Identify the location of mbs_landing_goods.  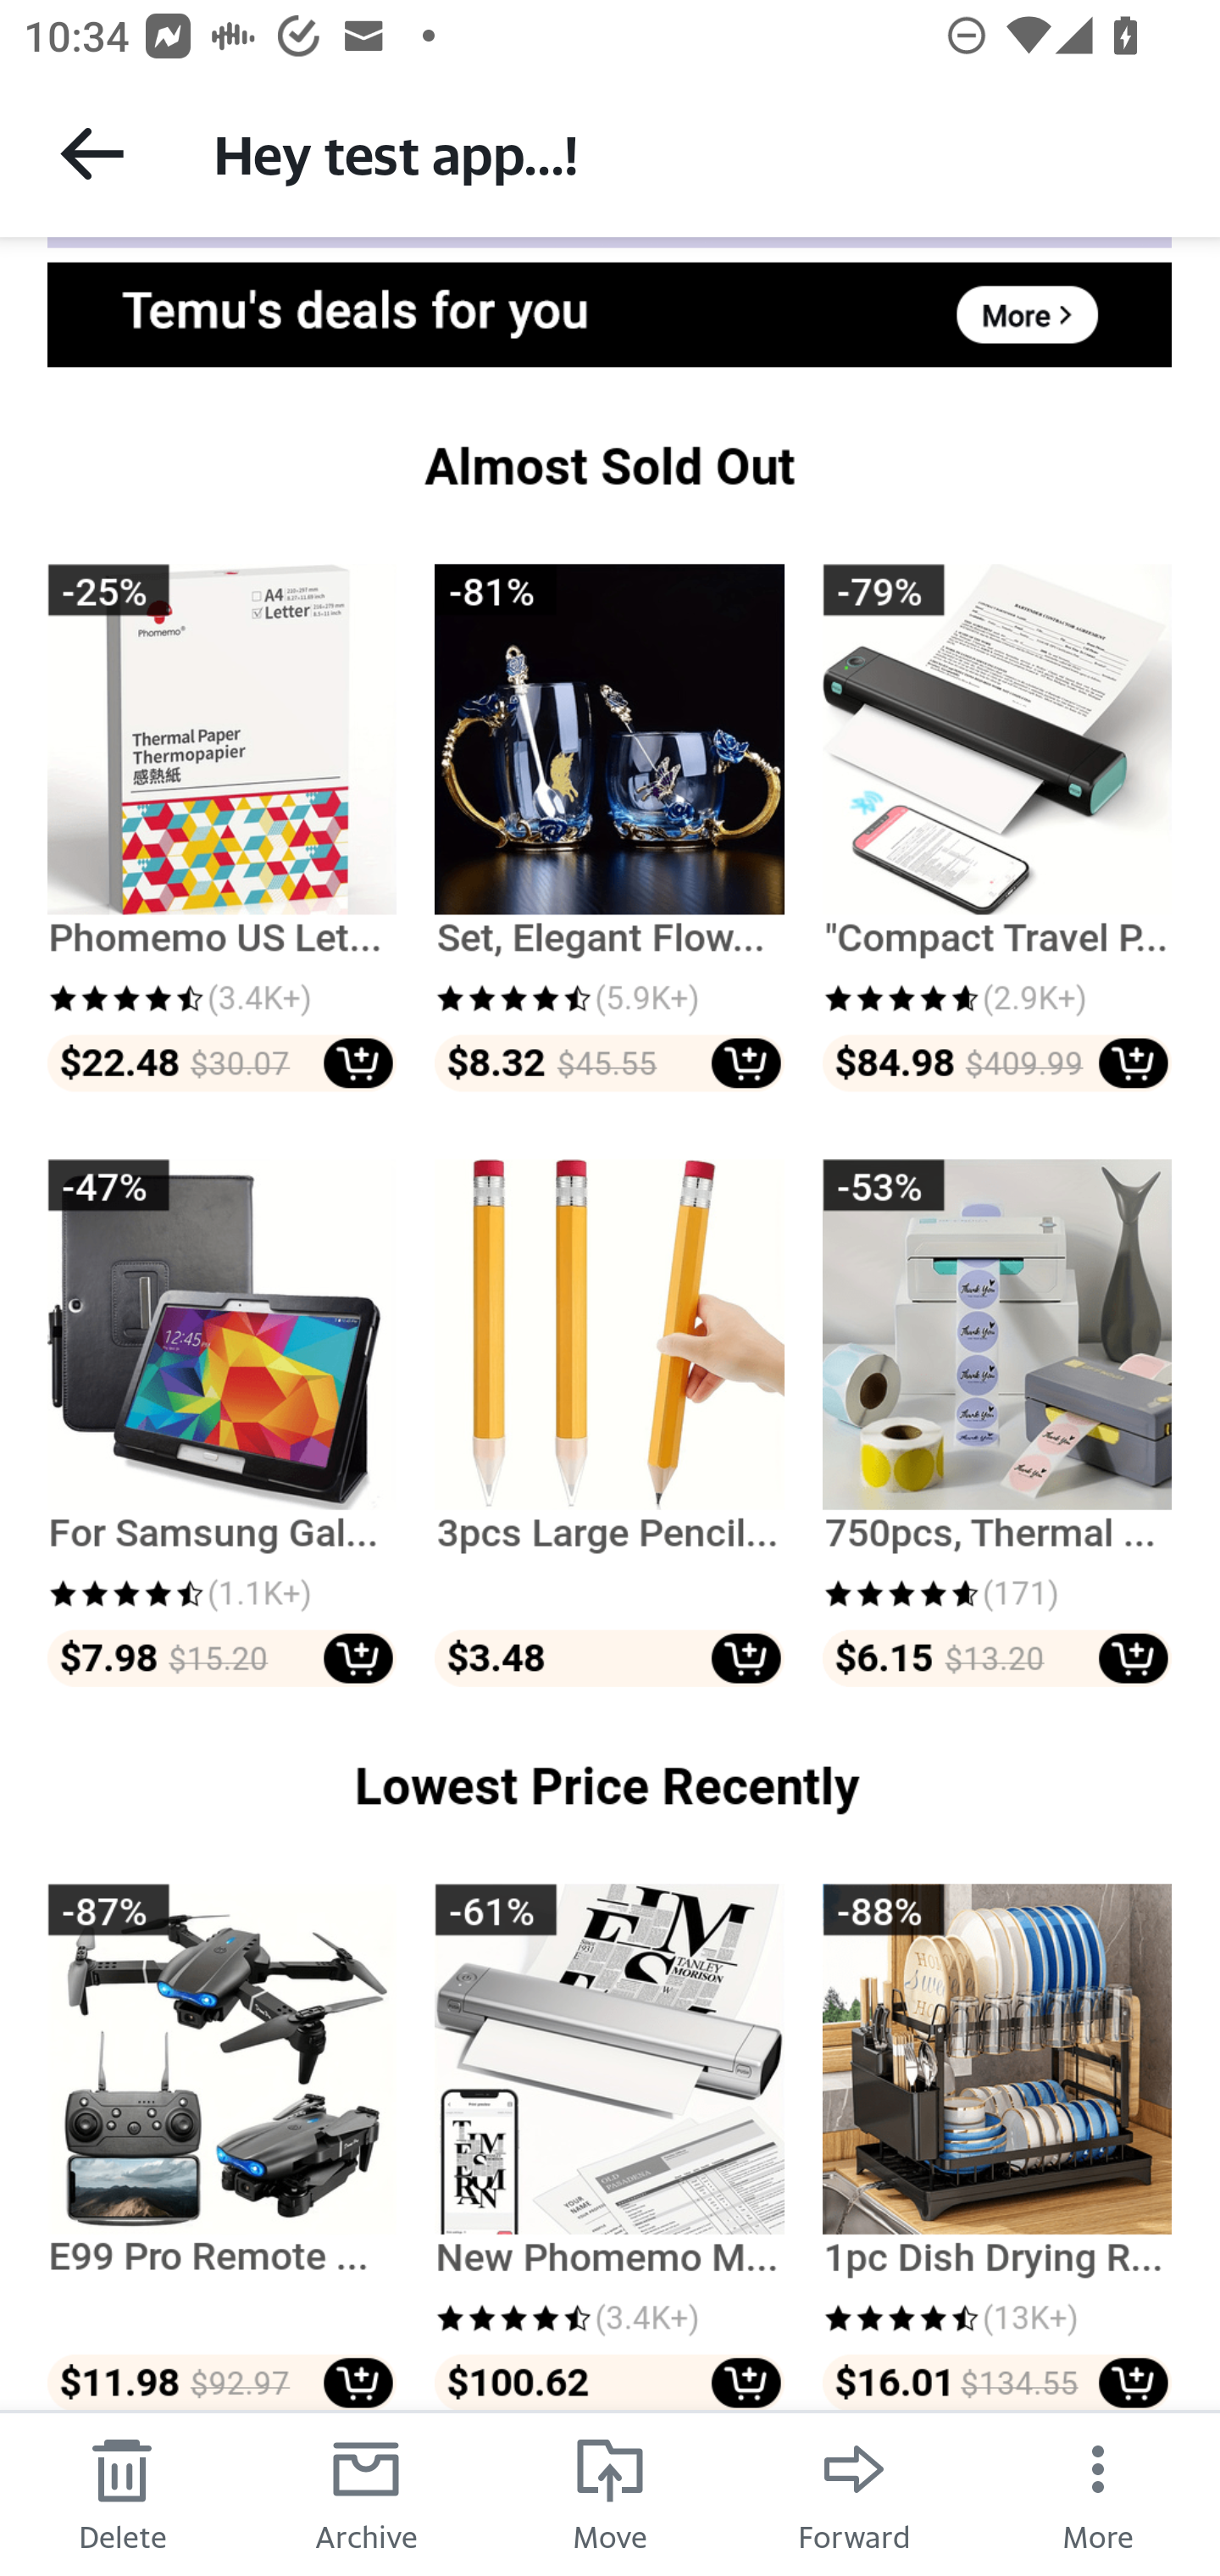
(608, 828).